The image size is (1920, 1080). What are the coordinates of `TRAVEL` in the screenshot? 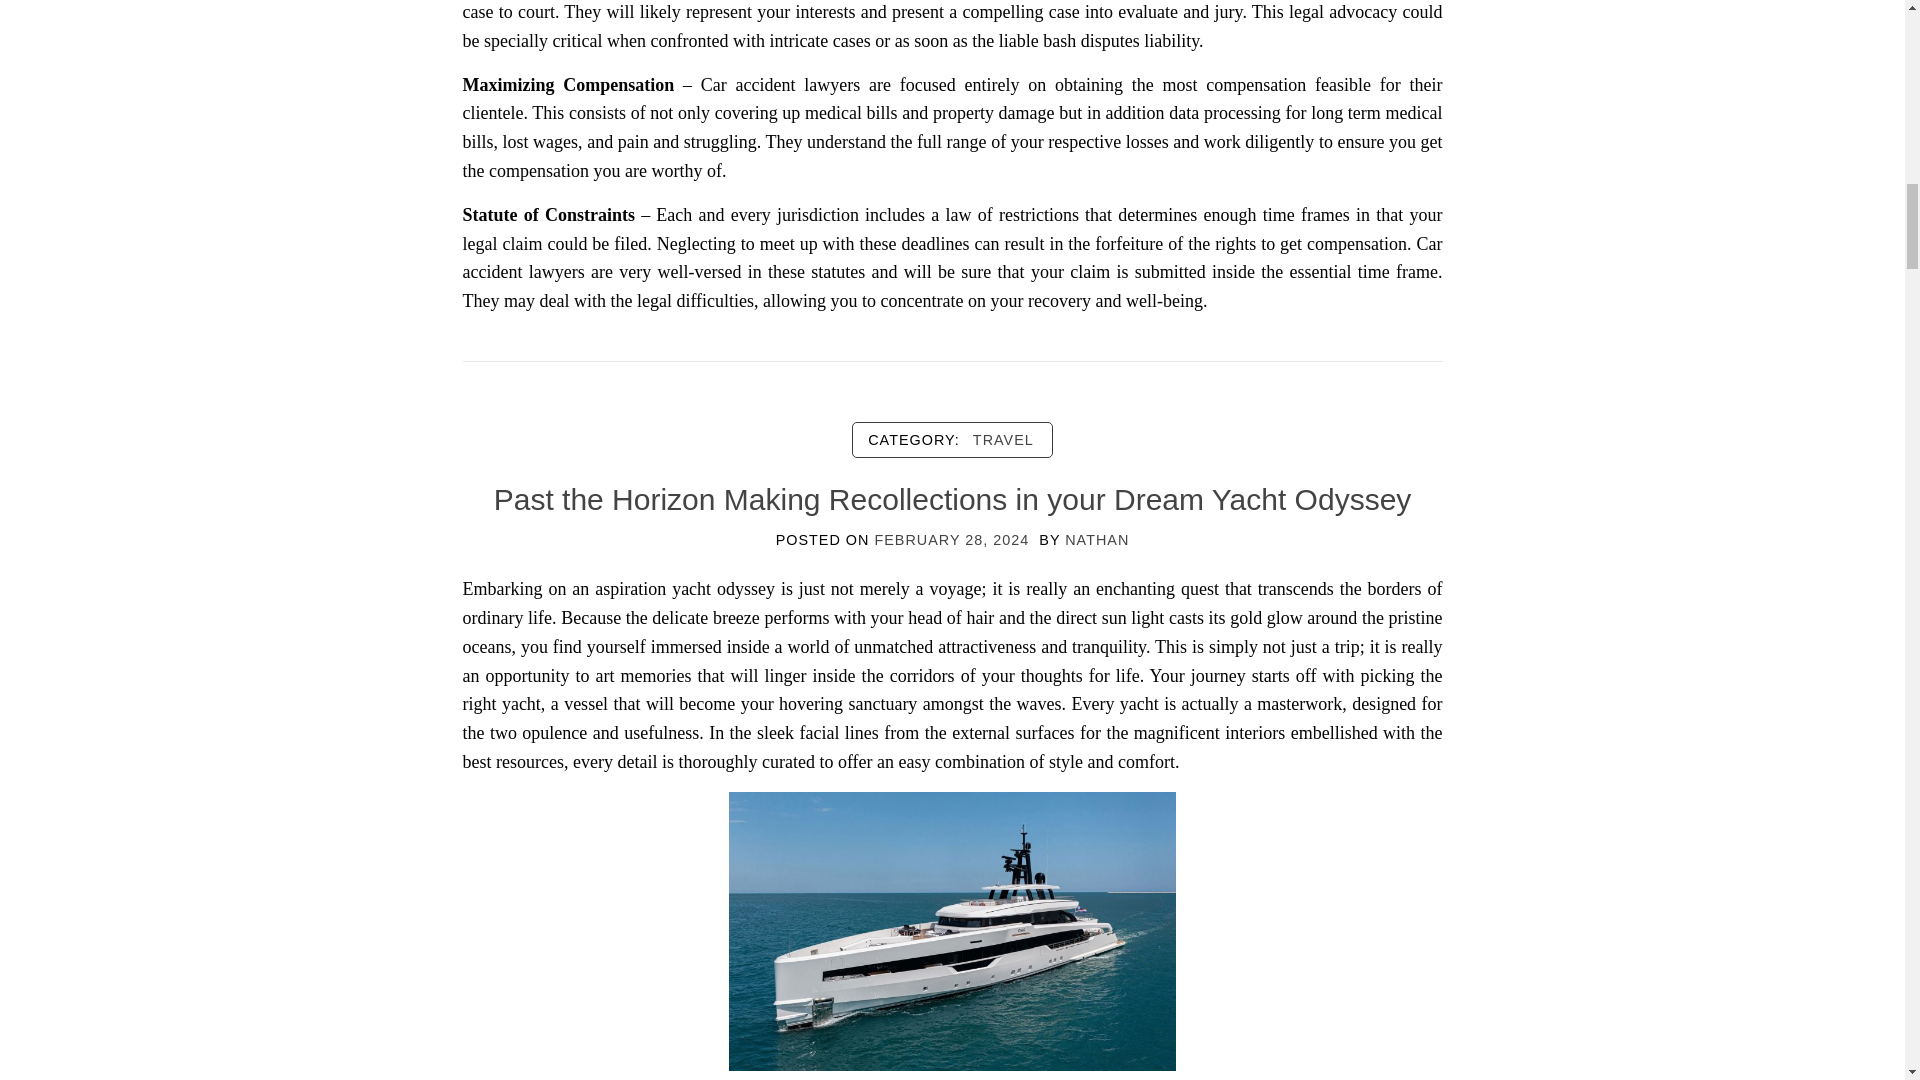 It's located at (1004, 440).